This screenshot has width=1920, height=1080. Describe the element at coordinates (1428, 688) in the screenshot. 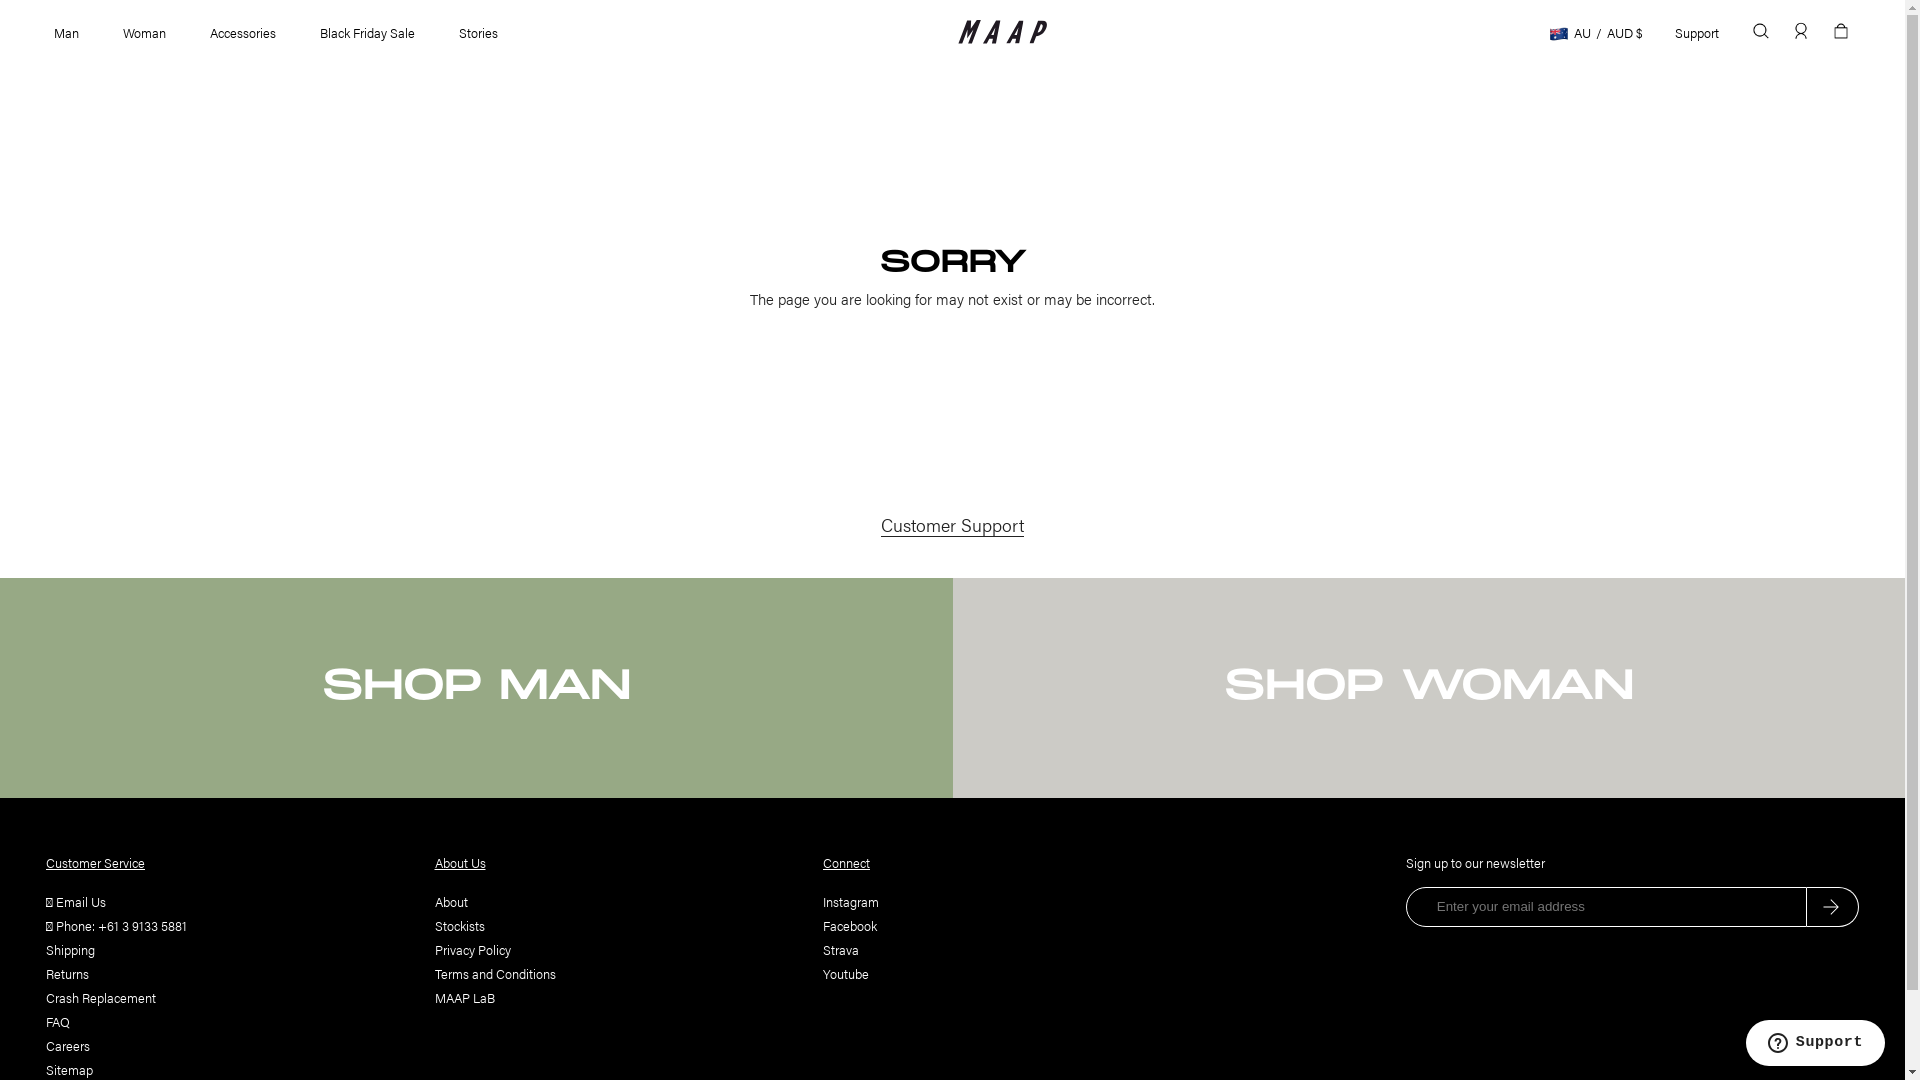

I see `SHOP WOMAN` at that location.